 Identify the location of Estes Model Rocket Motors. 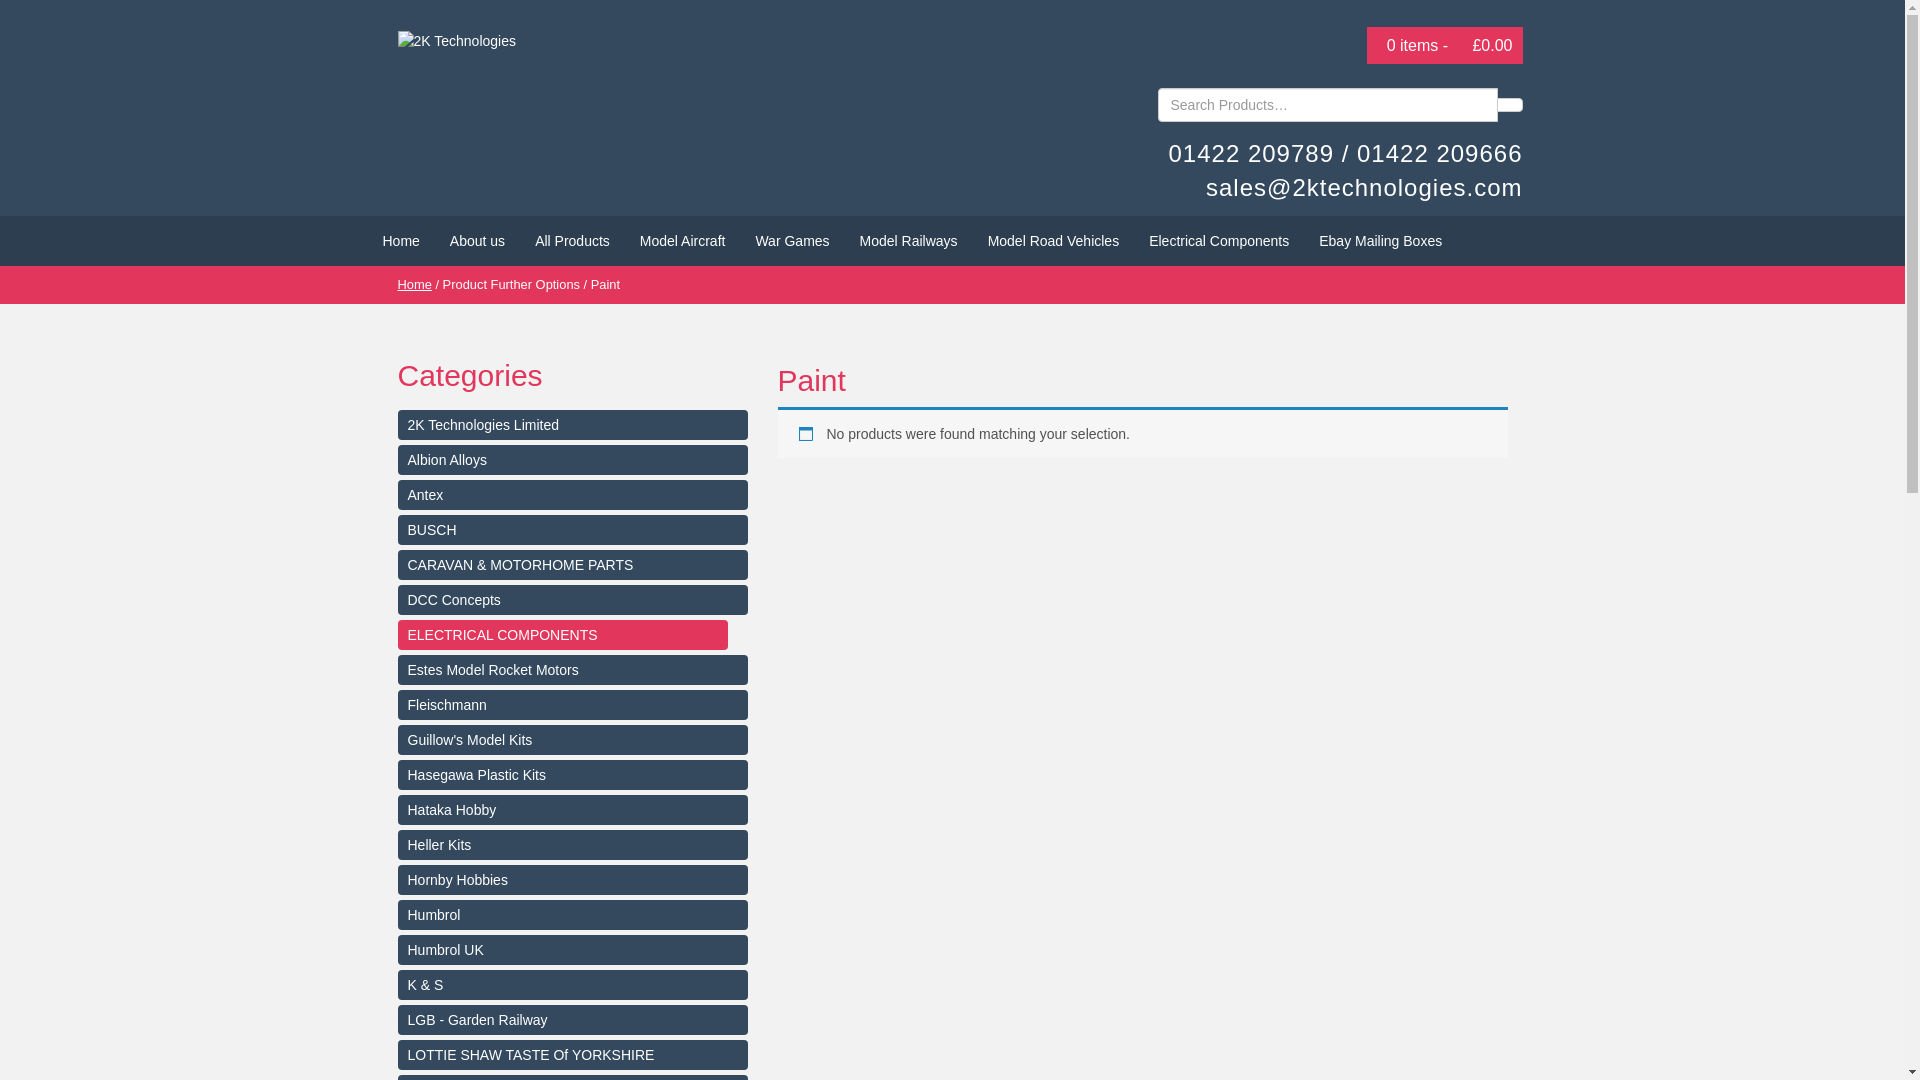
(573, 670).